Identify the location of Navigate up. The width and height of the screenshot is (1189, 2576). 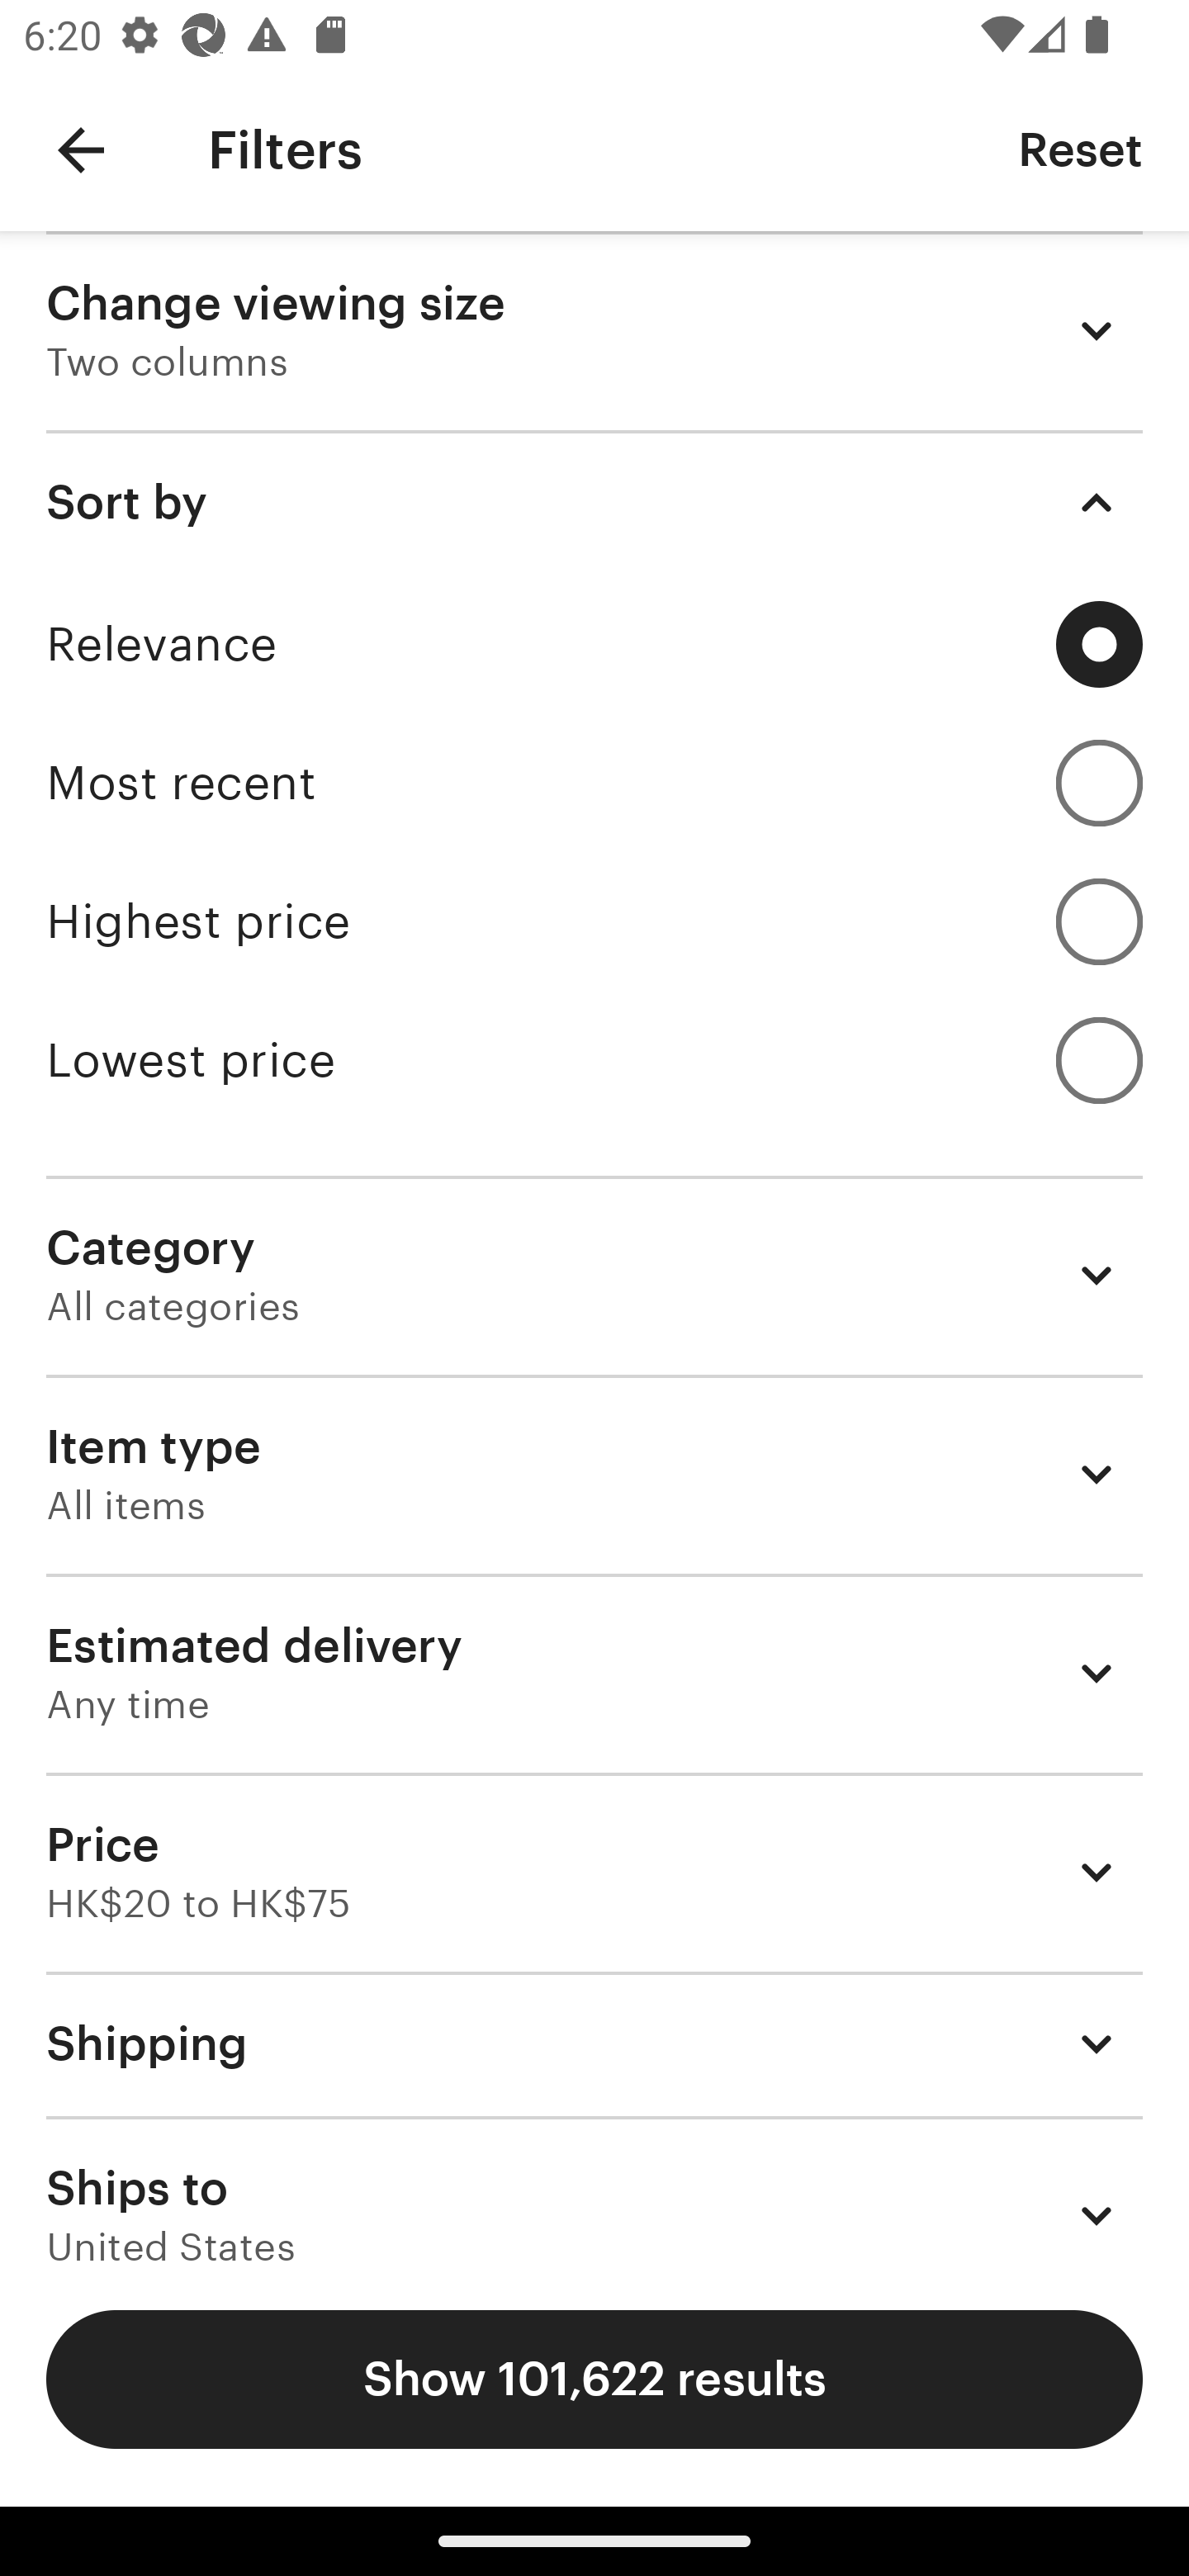
(81, 150).